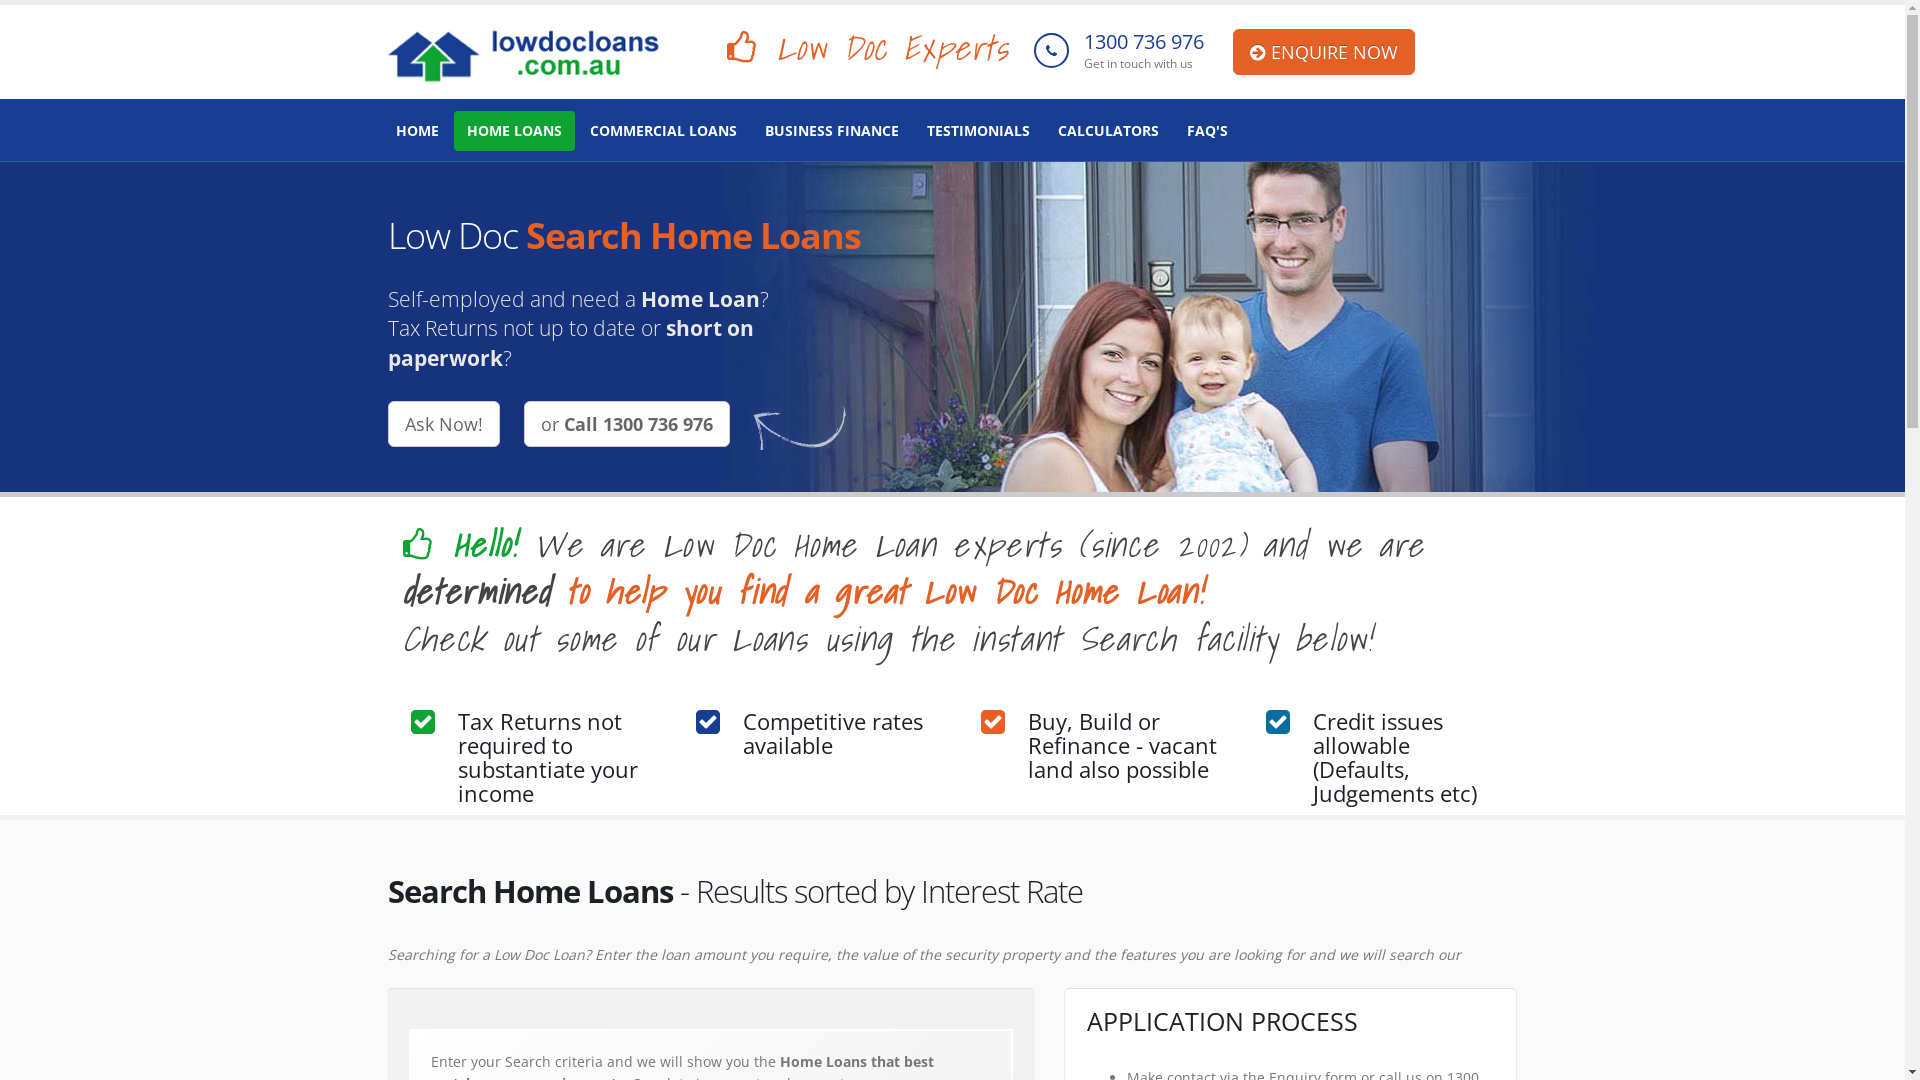 The height and width of the screenshot is (1080, 1920). I want to click on ENQUIRE NOW, so click(1324, 52).